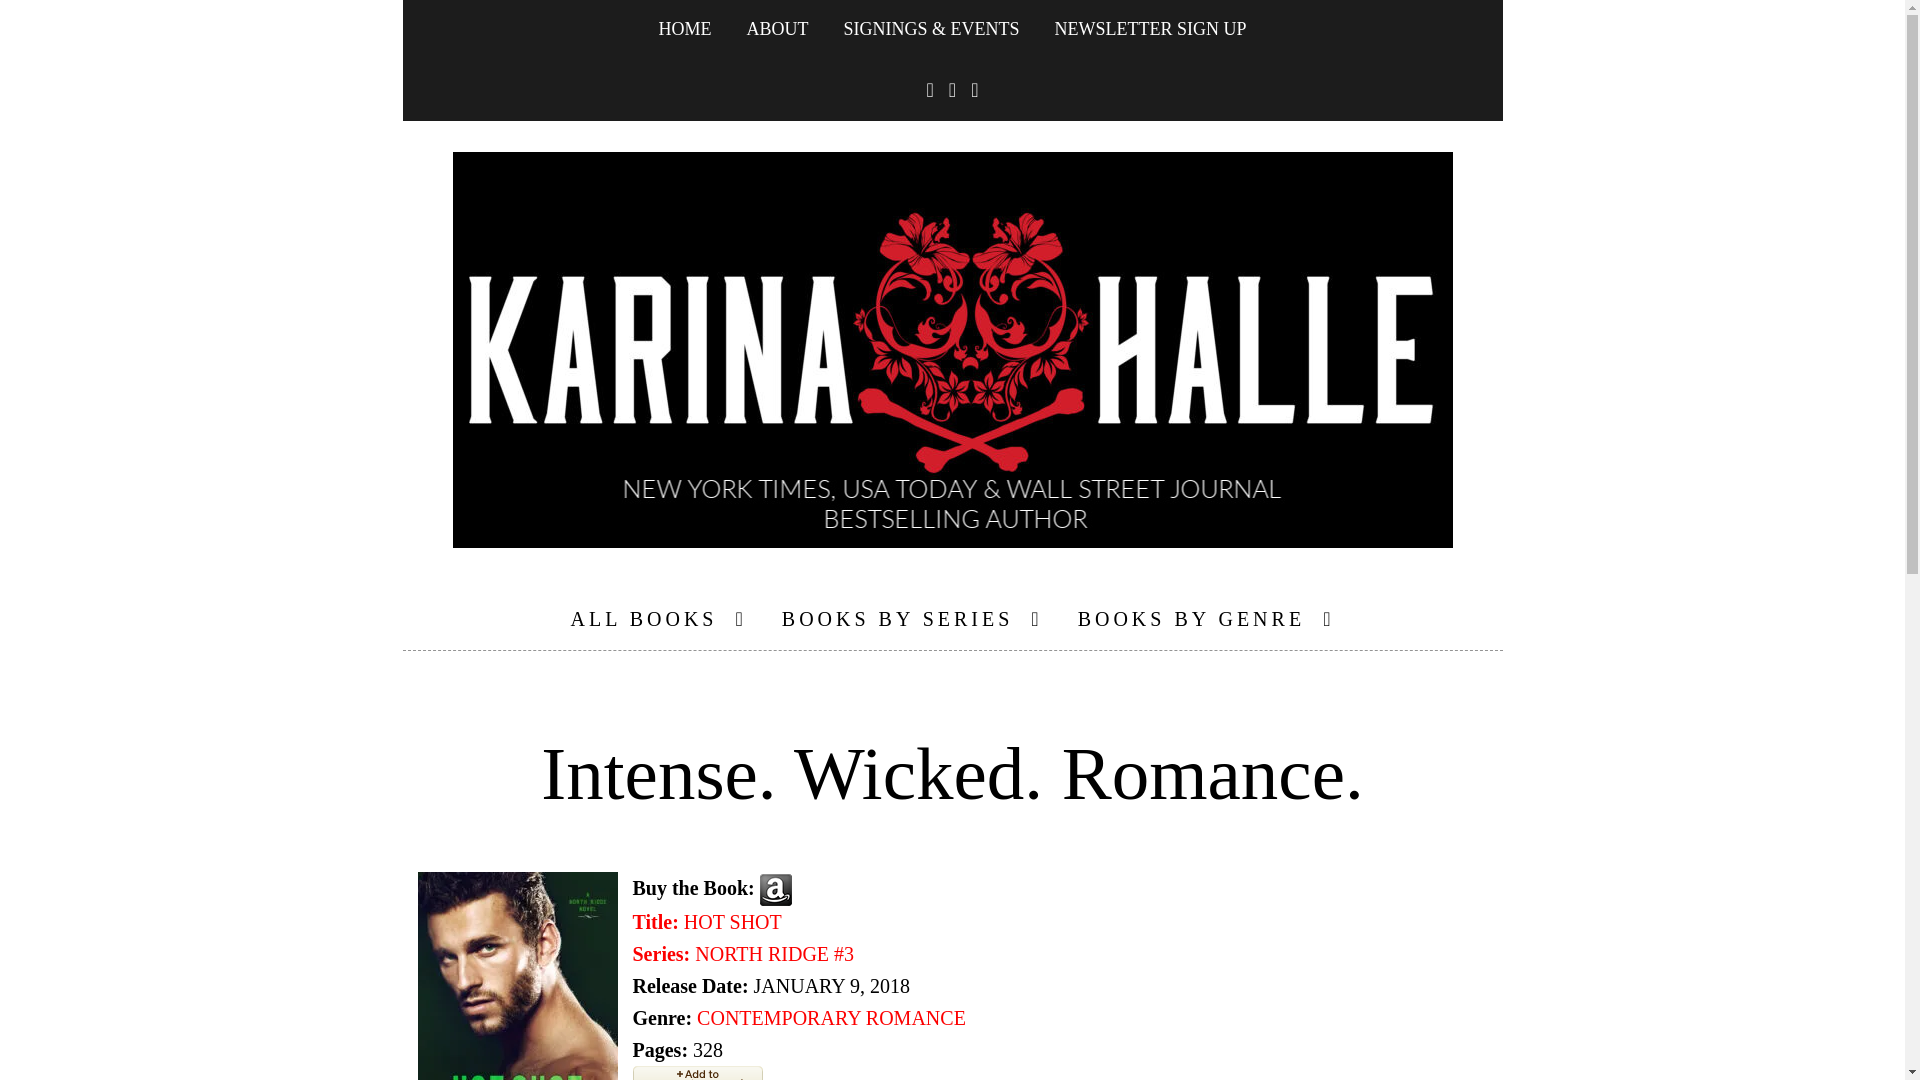 Image resolution: width=1920 pixels, height=1080 pixels. Describe the element at coordinates (777, 30) in the screenshot. I see `ALL BOOKS  ` at that location.